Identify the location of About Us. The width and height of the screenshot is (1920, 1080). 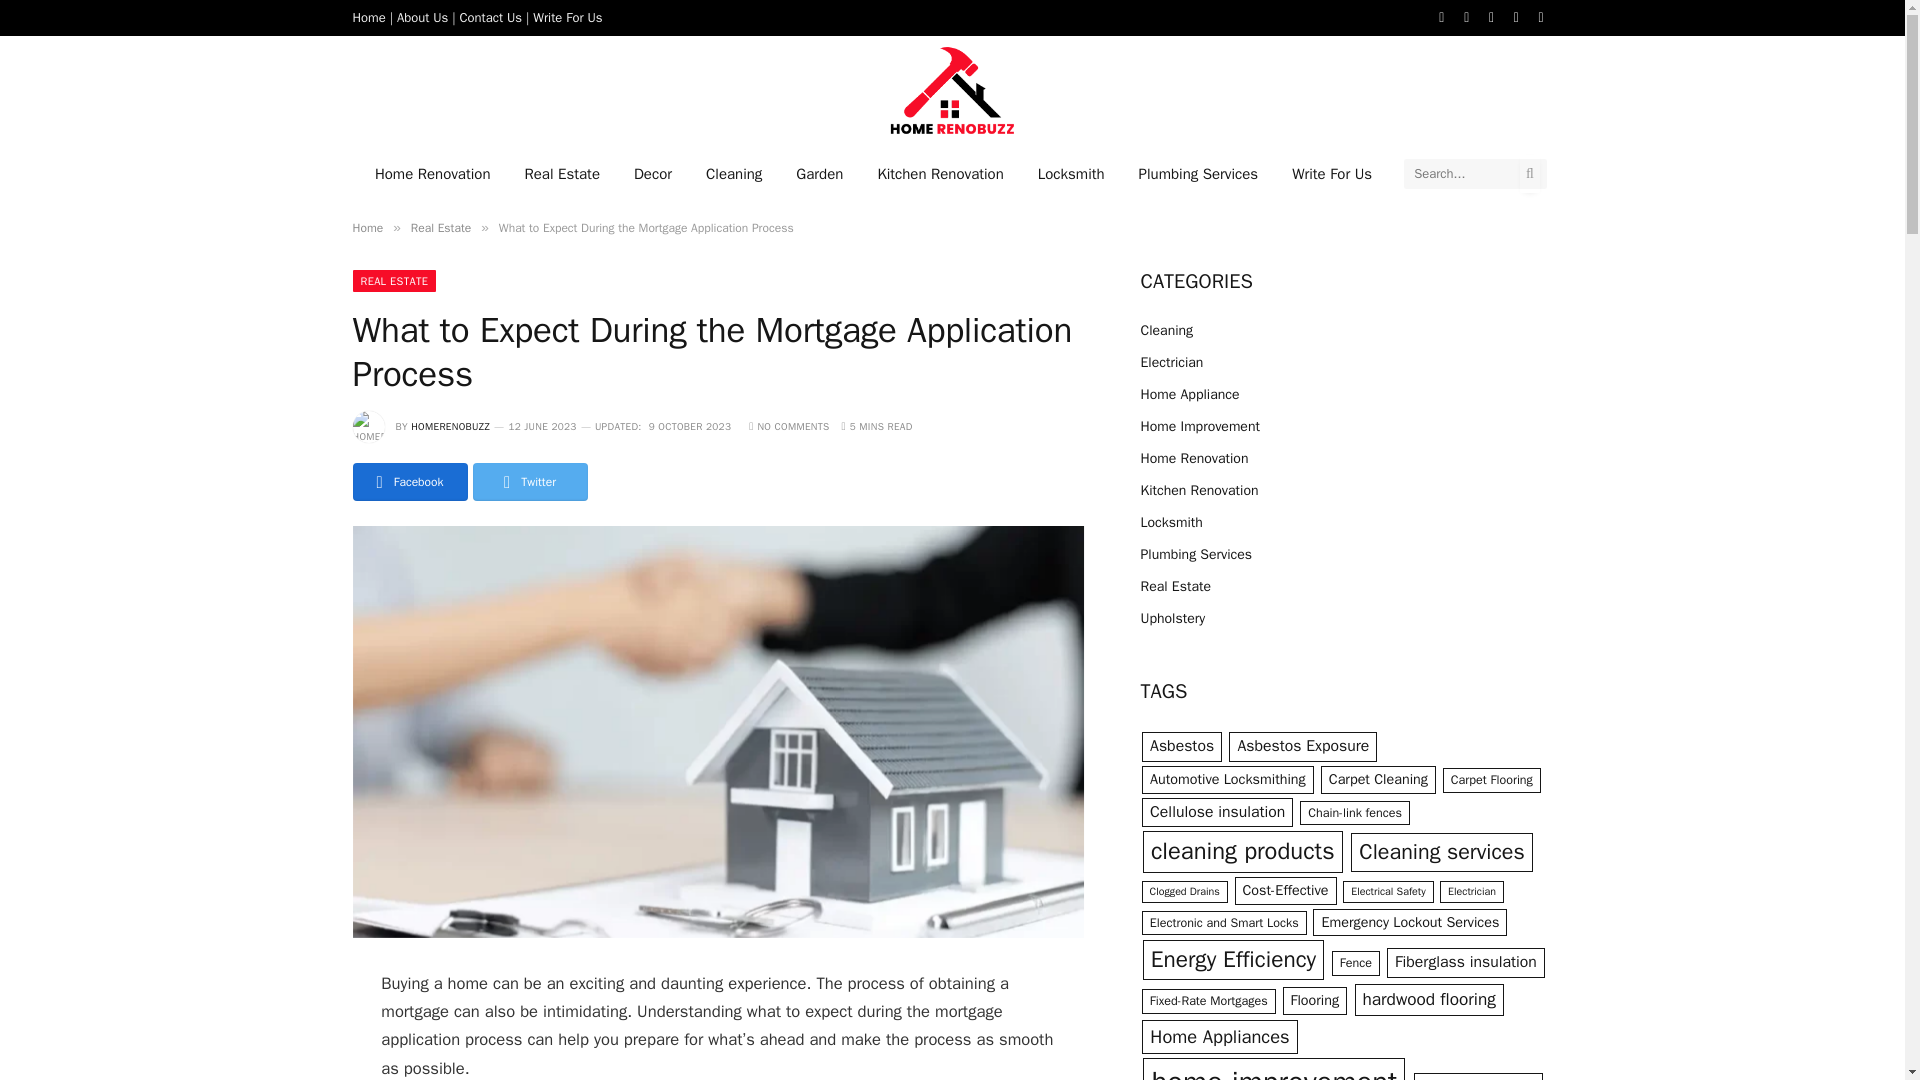
(422, 16).